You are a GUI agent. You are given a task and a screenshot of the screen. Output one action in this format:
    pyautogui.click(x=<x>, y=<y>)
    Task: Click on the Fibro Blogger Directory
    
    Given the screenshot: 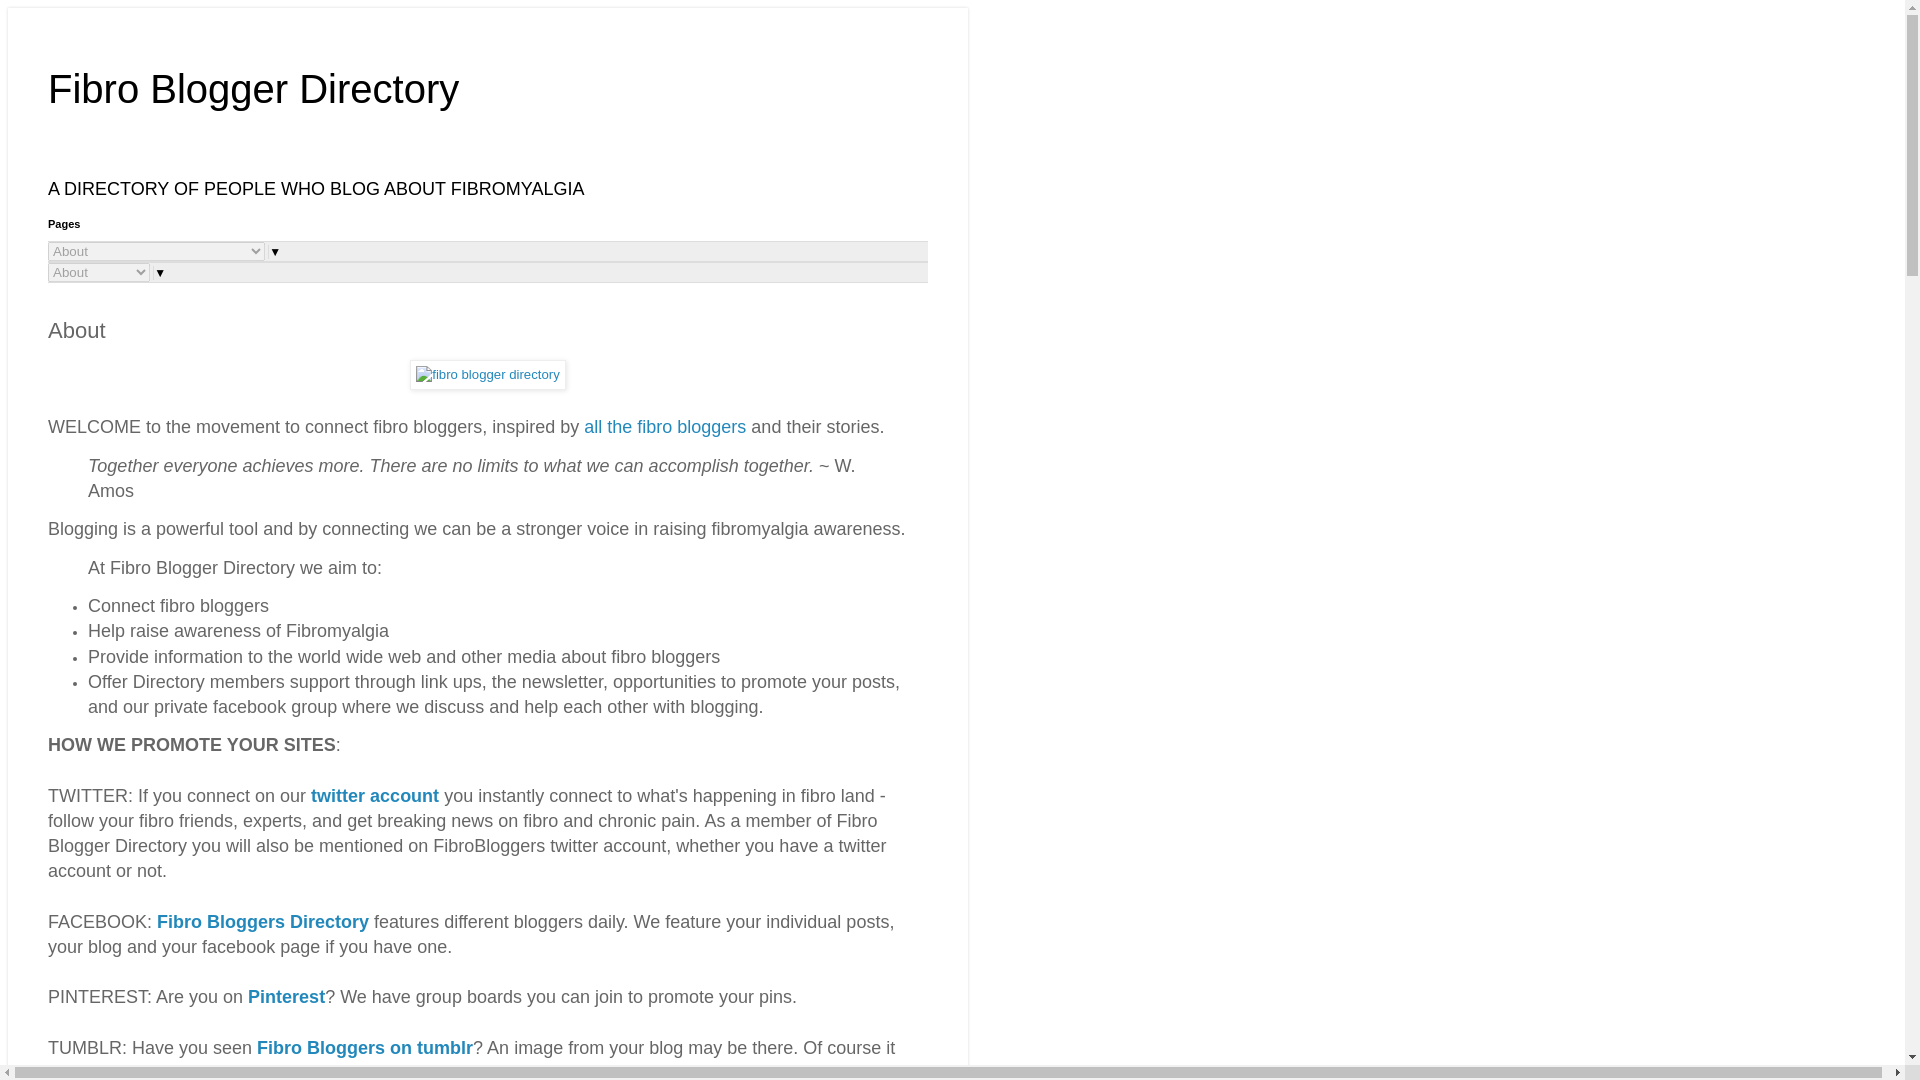 What is the action you would take?
    pyautogui.click(x=253, y=88)
    